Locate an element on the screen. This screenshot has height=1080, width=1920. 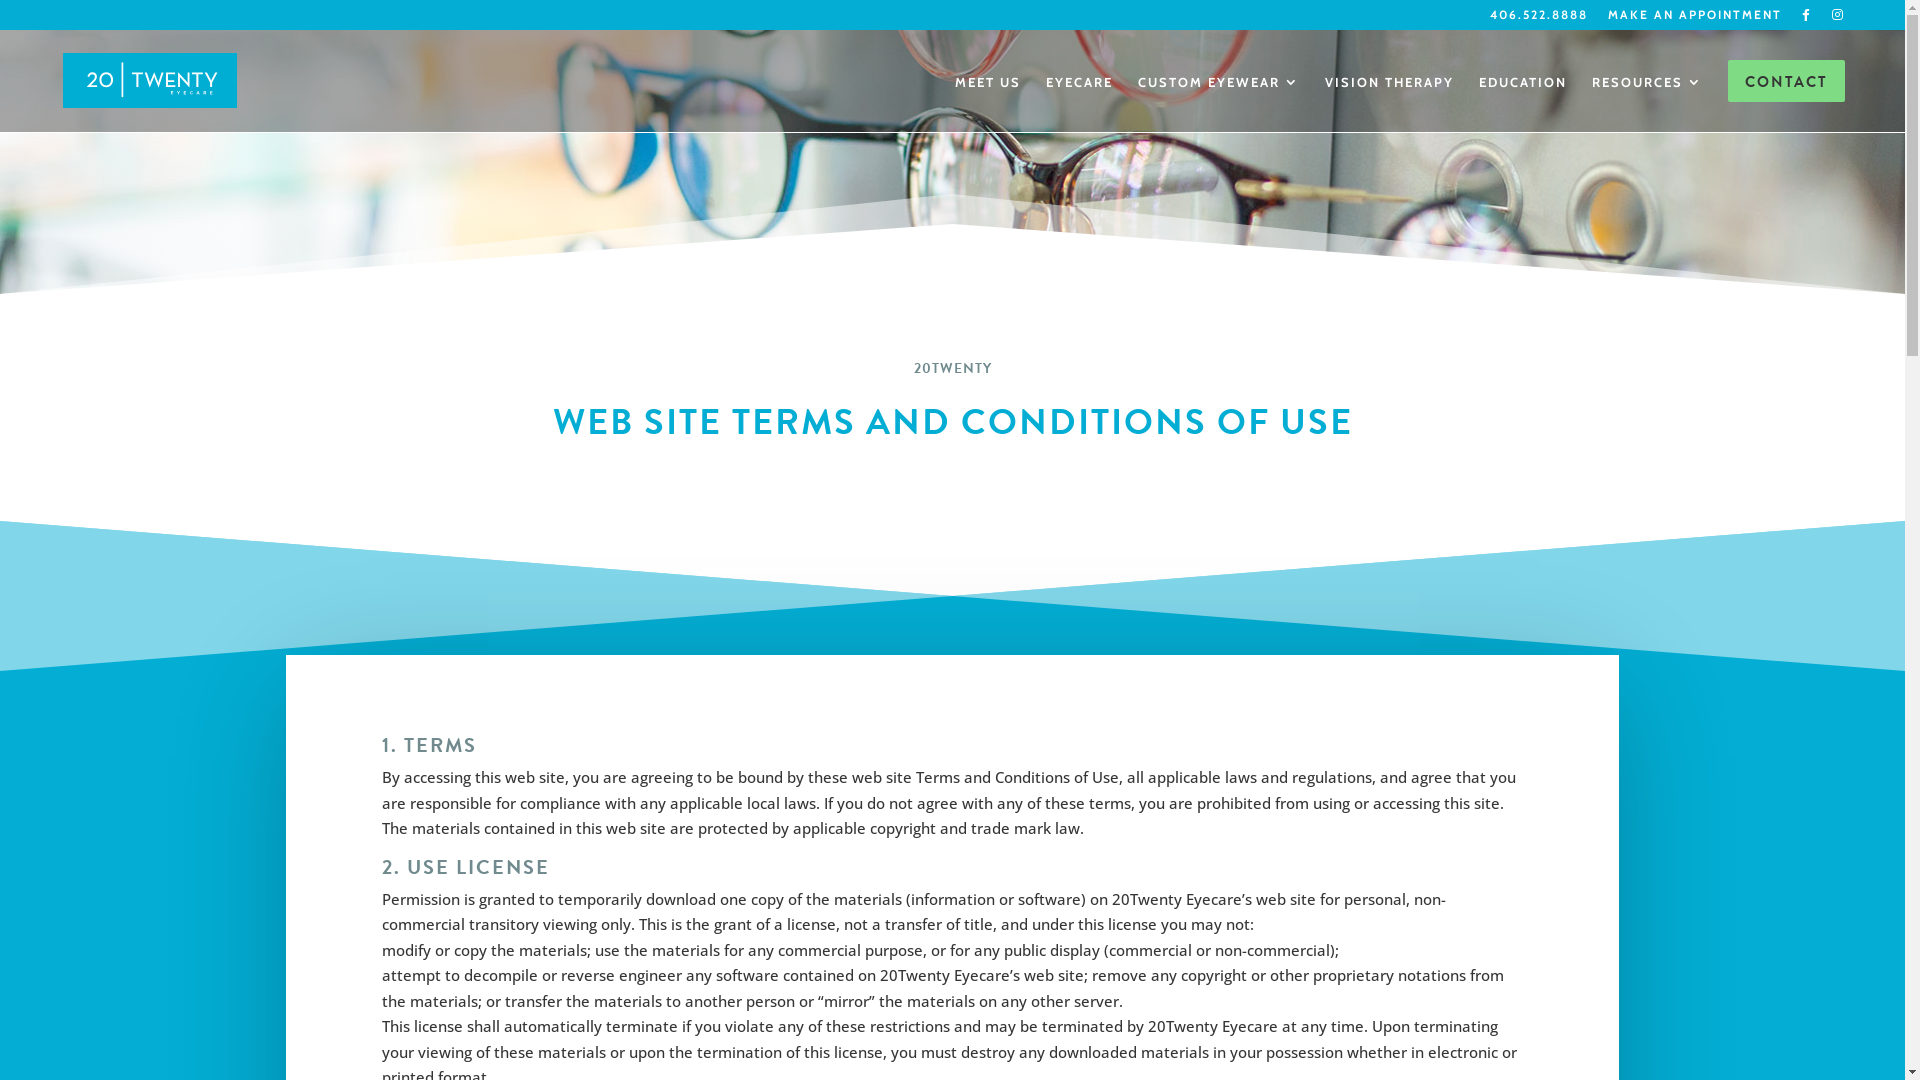
EYECARE is located at coordinates (1080, 96).